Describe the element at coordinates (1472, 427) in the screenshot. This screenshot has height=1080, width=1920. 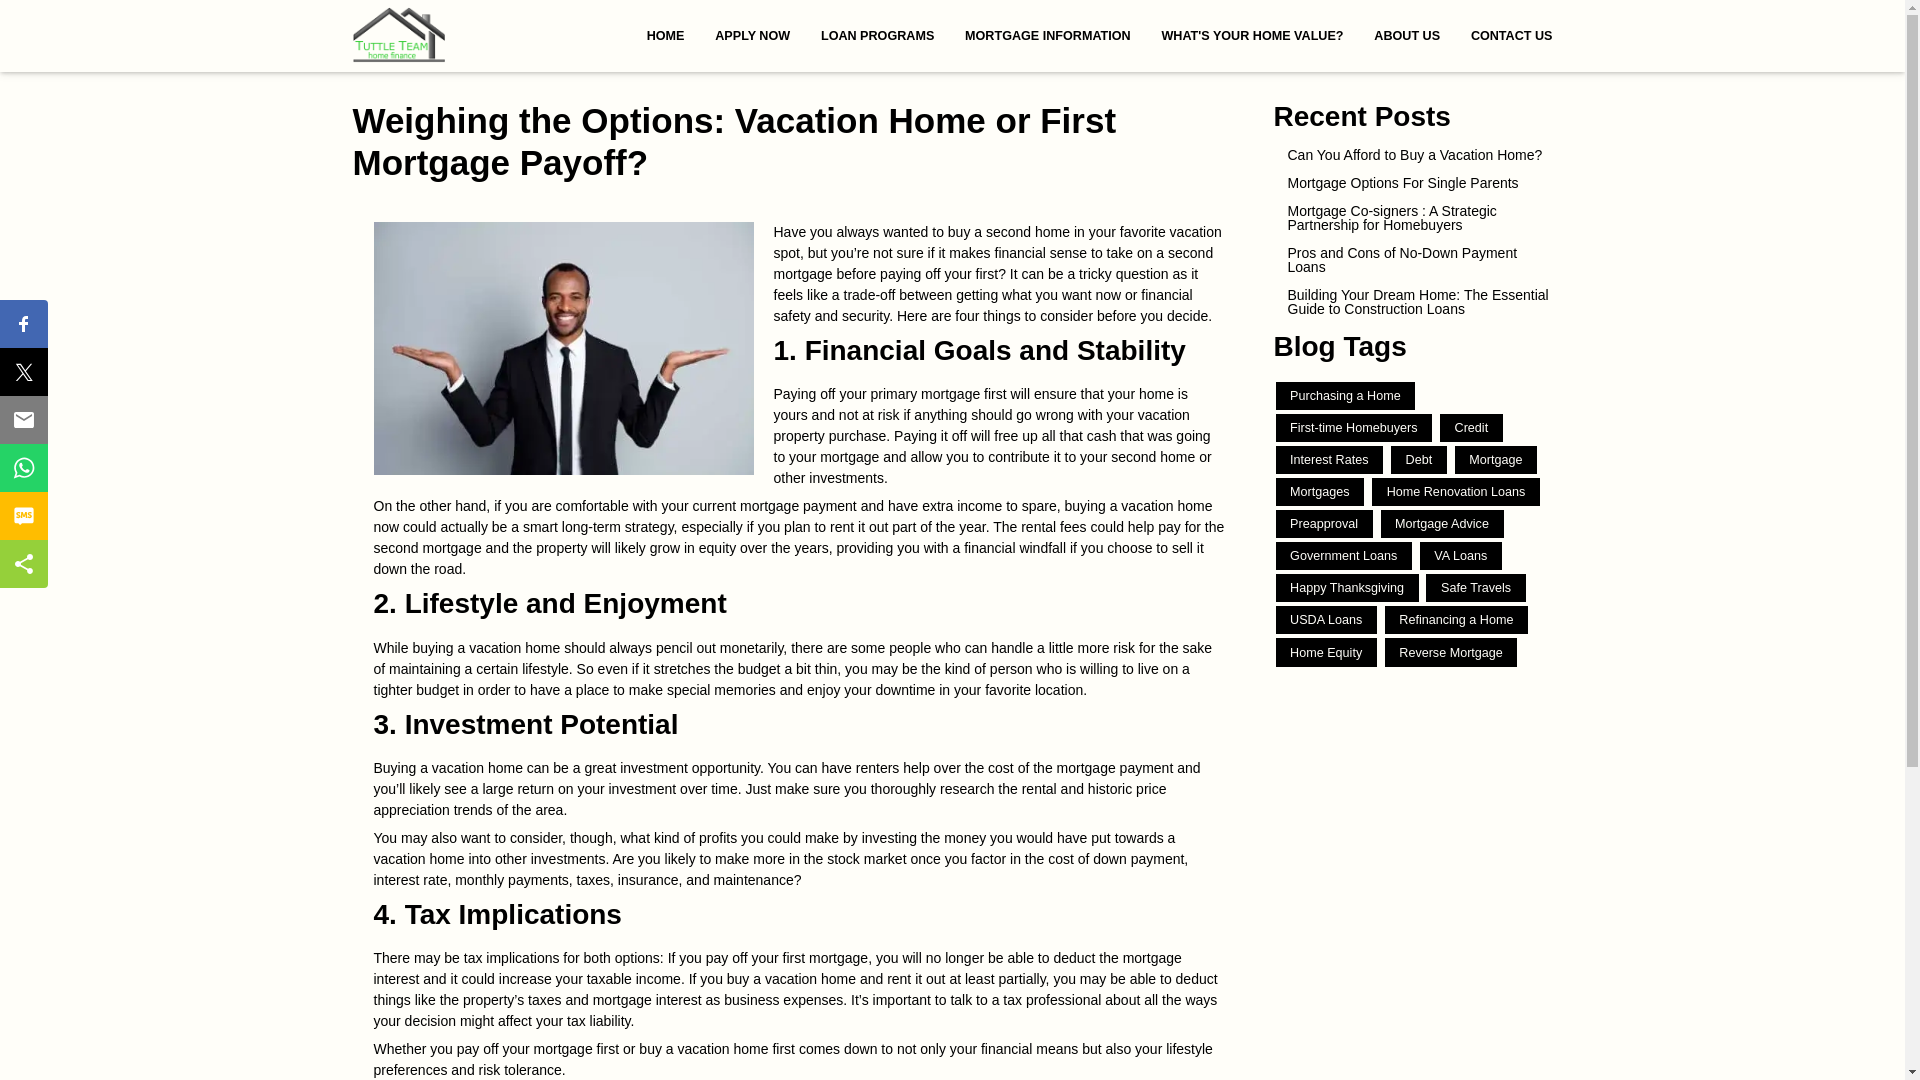
I see `Credit` at that location.